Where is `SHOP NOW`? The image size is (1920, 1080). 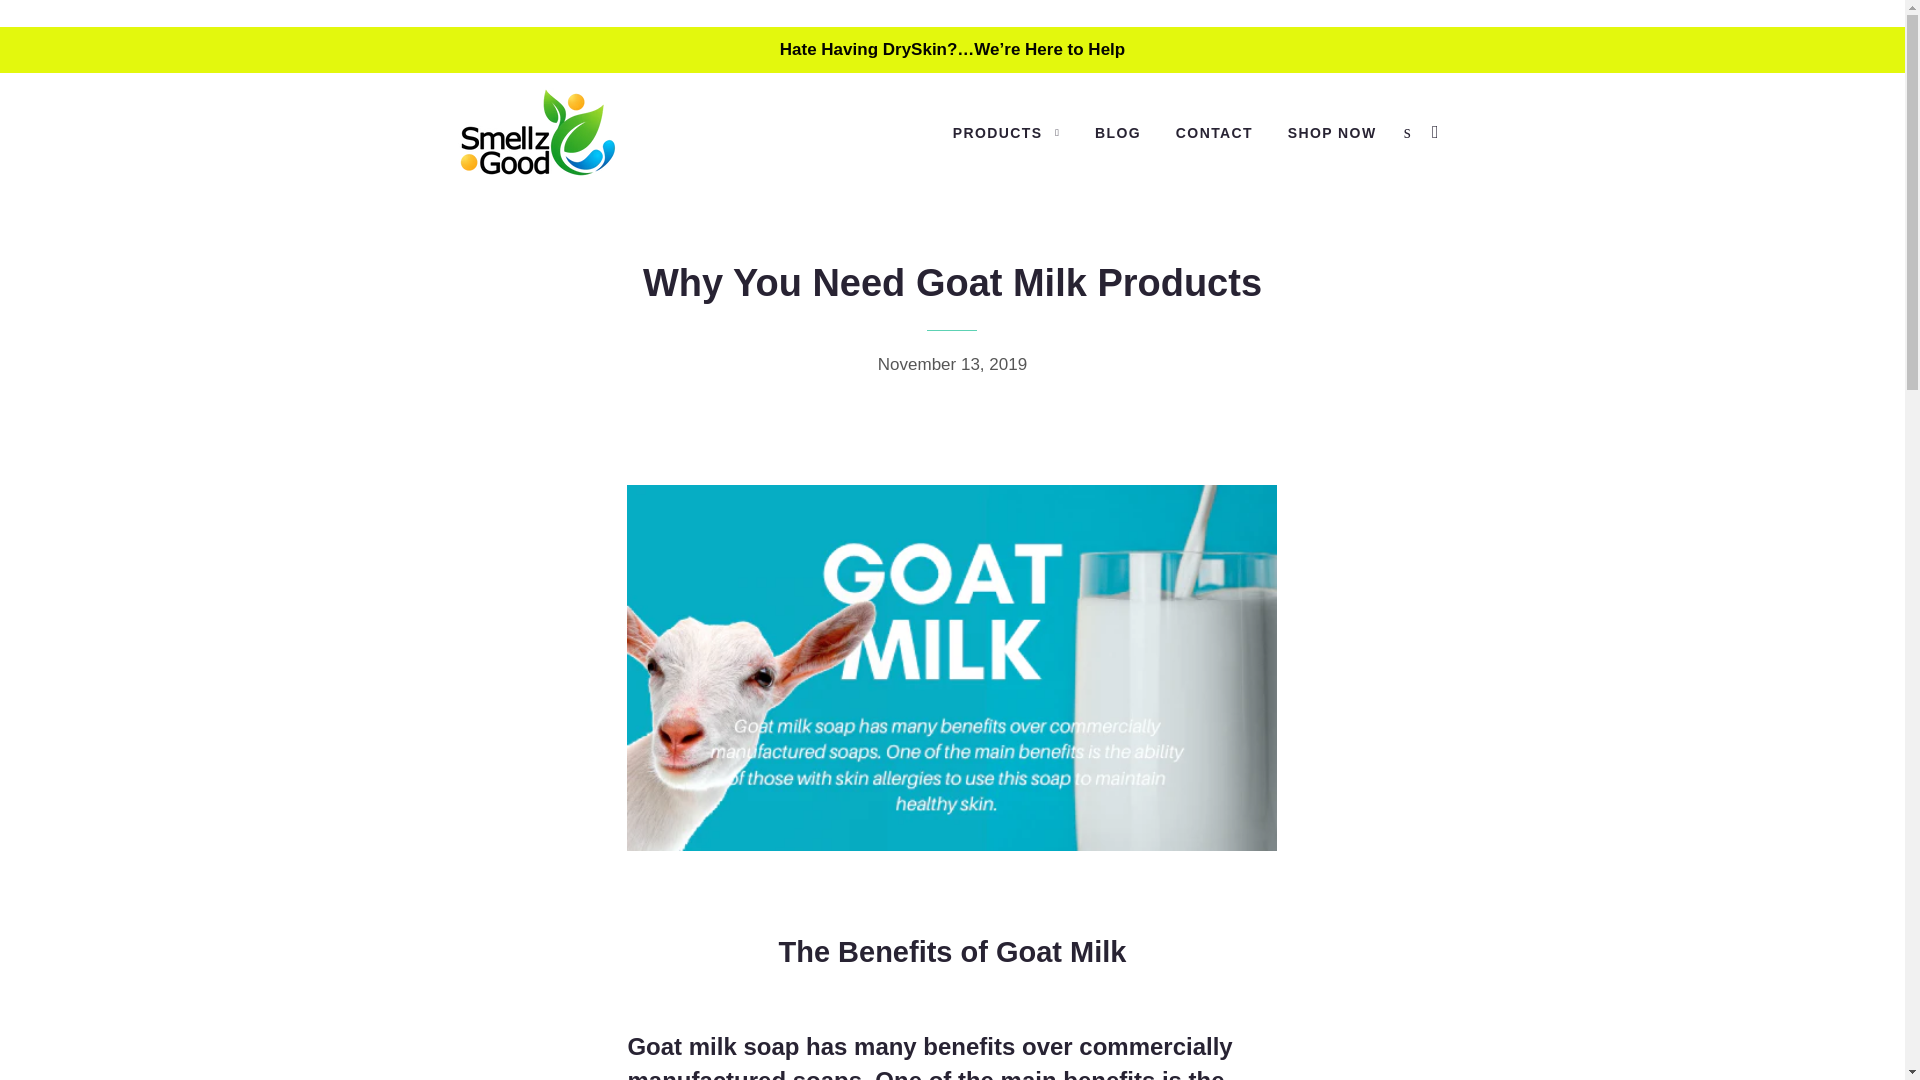 SHOP NOW is located at coordinates (1332, 134).